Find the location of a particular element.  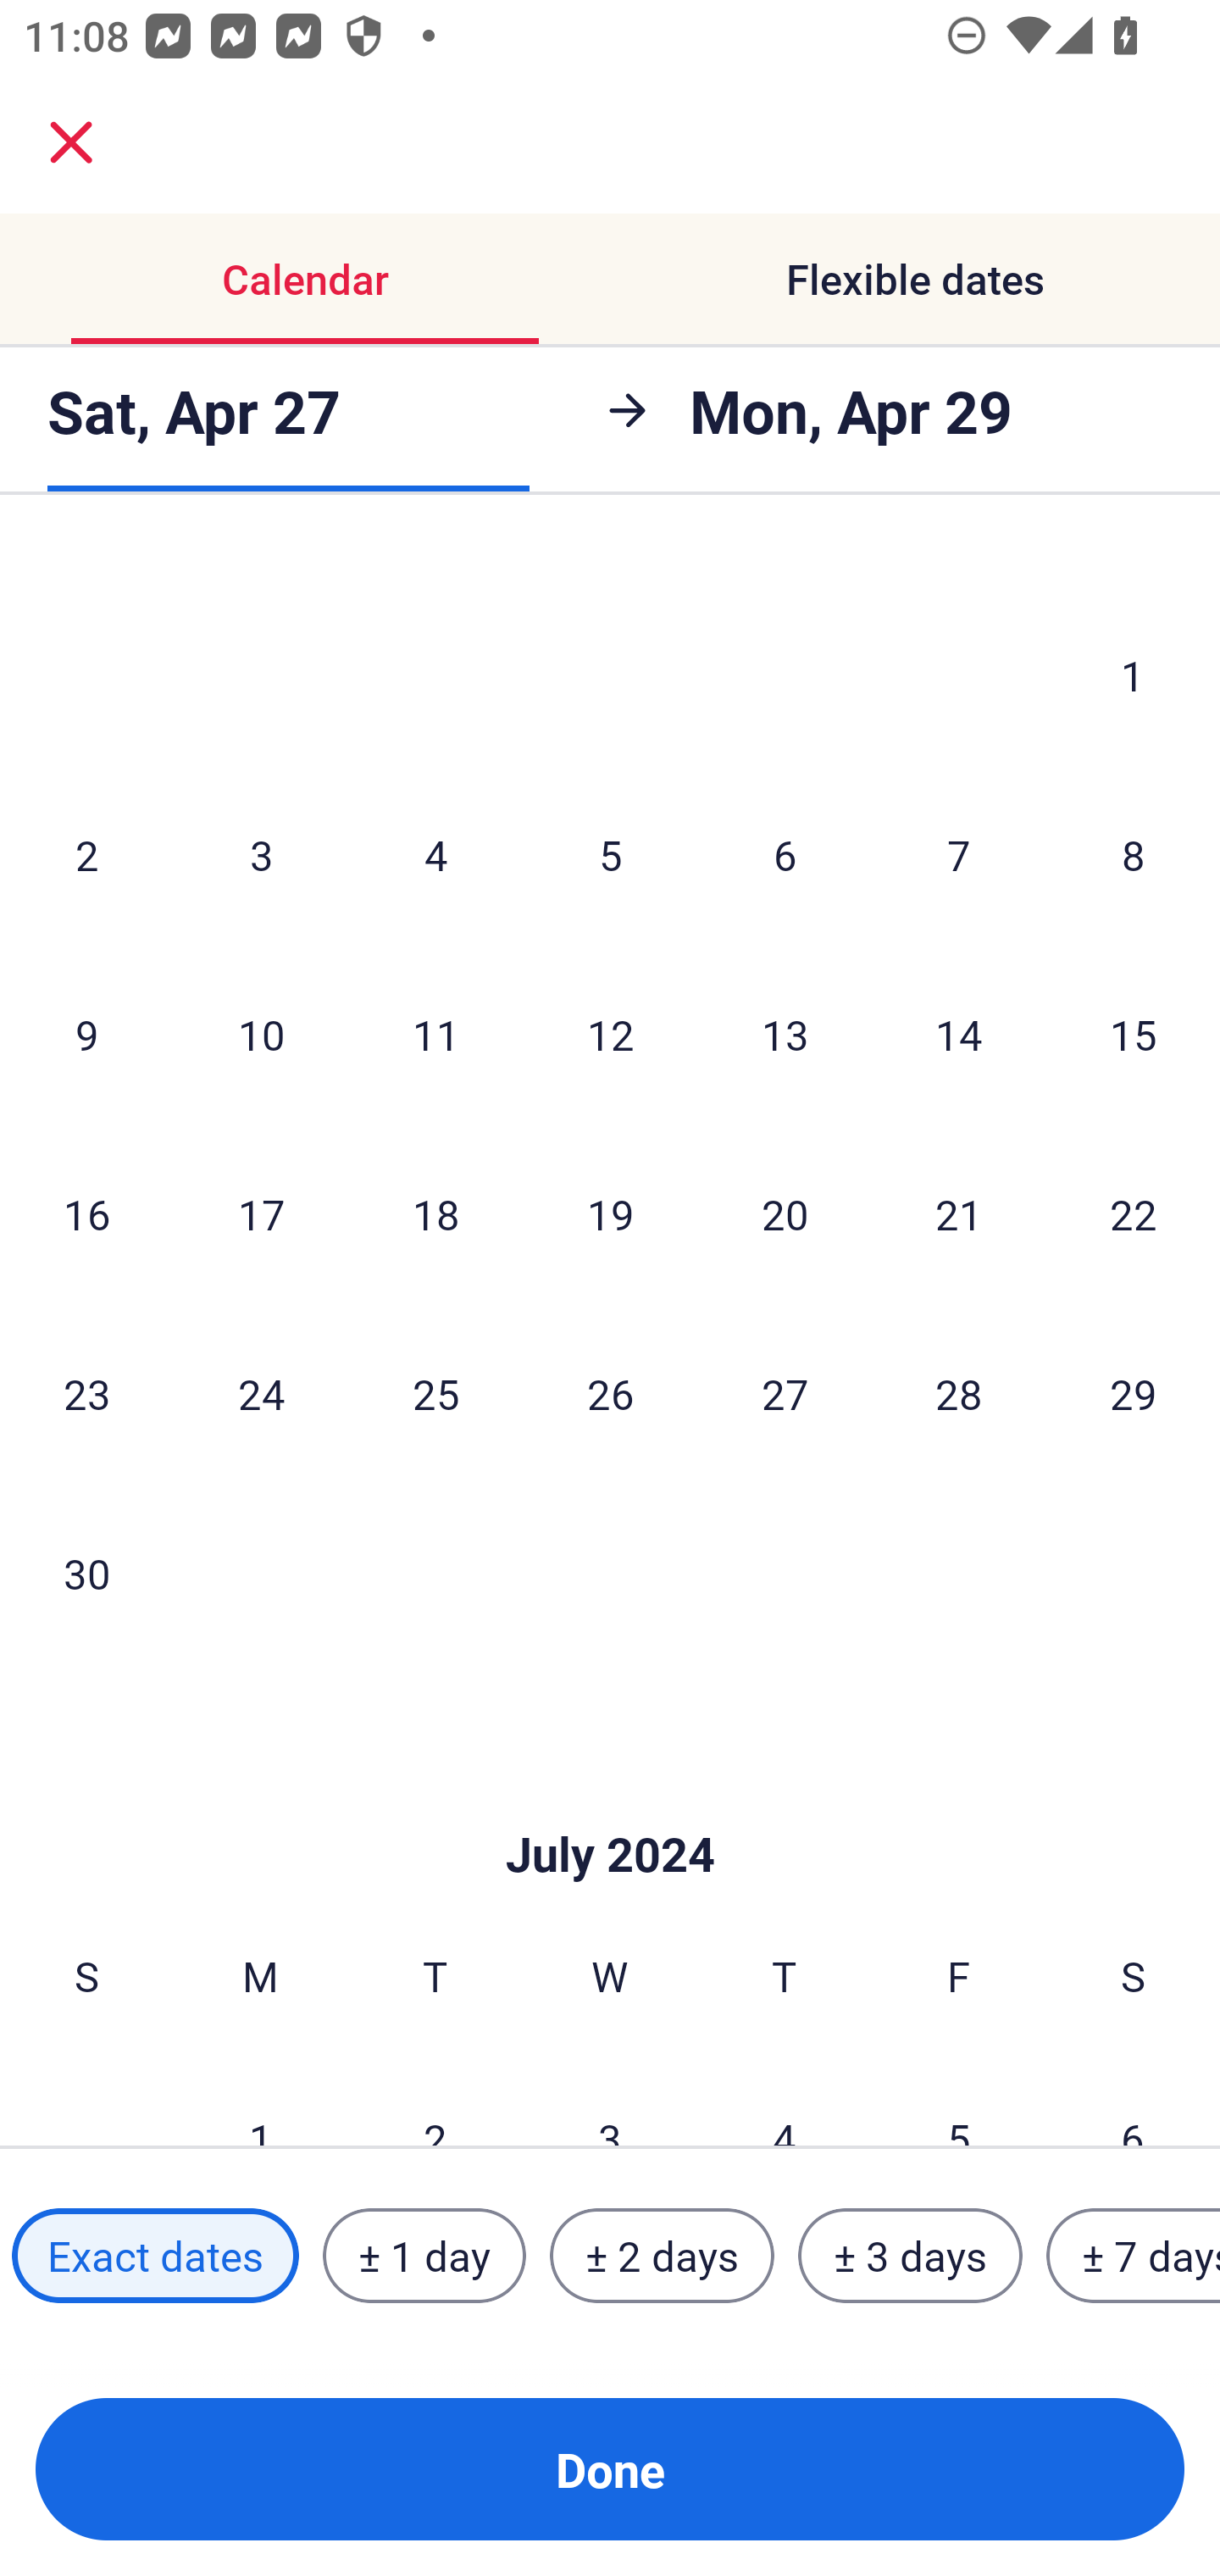

7 Friday, June 7, 2024 is located at coordinates (959, 853).